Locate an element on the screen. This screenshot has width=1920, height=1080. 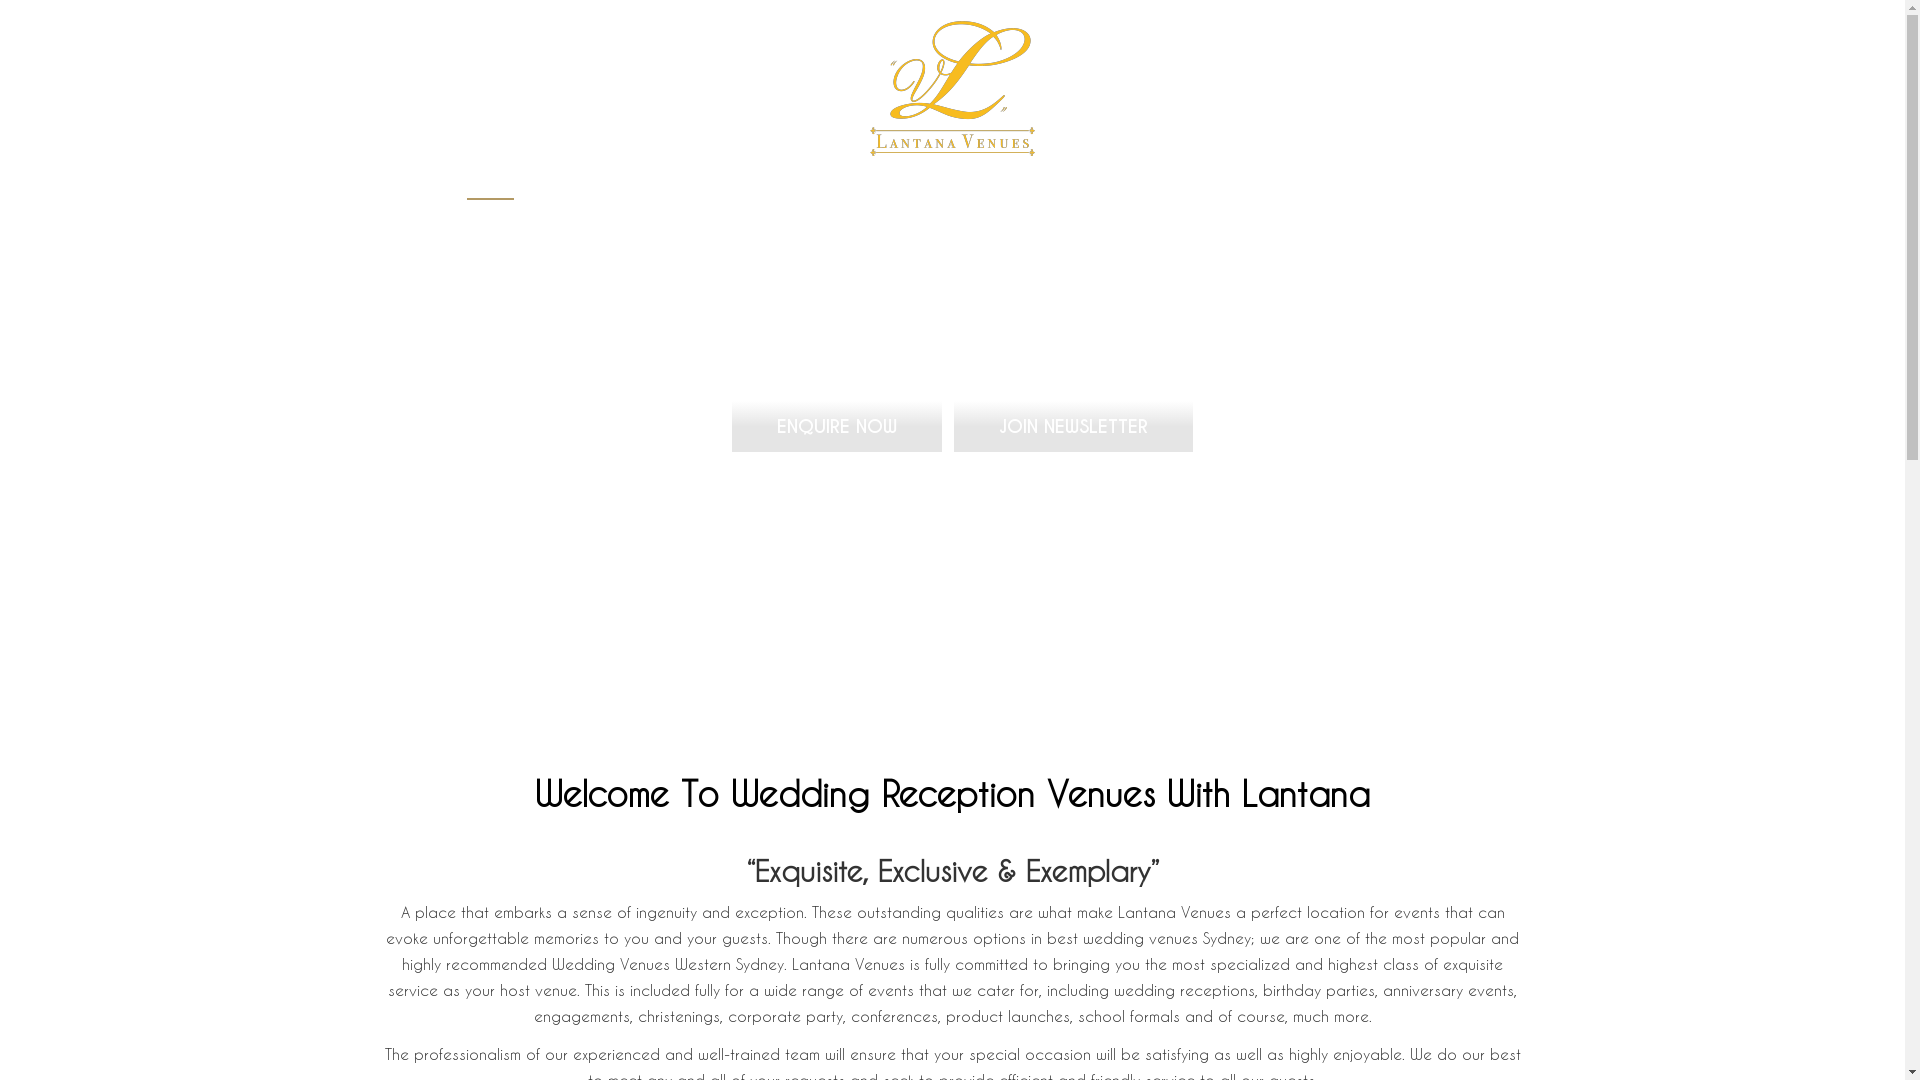
TESTIMONIALS is located at coordinates (1228, 188).